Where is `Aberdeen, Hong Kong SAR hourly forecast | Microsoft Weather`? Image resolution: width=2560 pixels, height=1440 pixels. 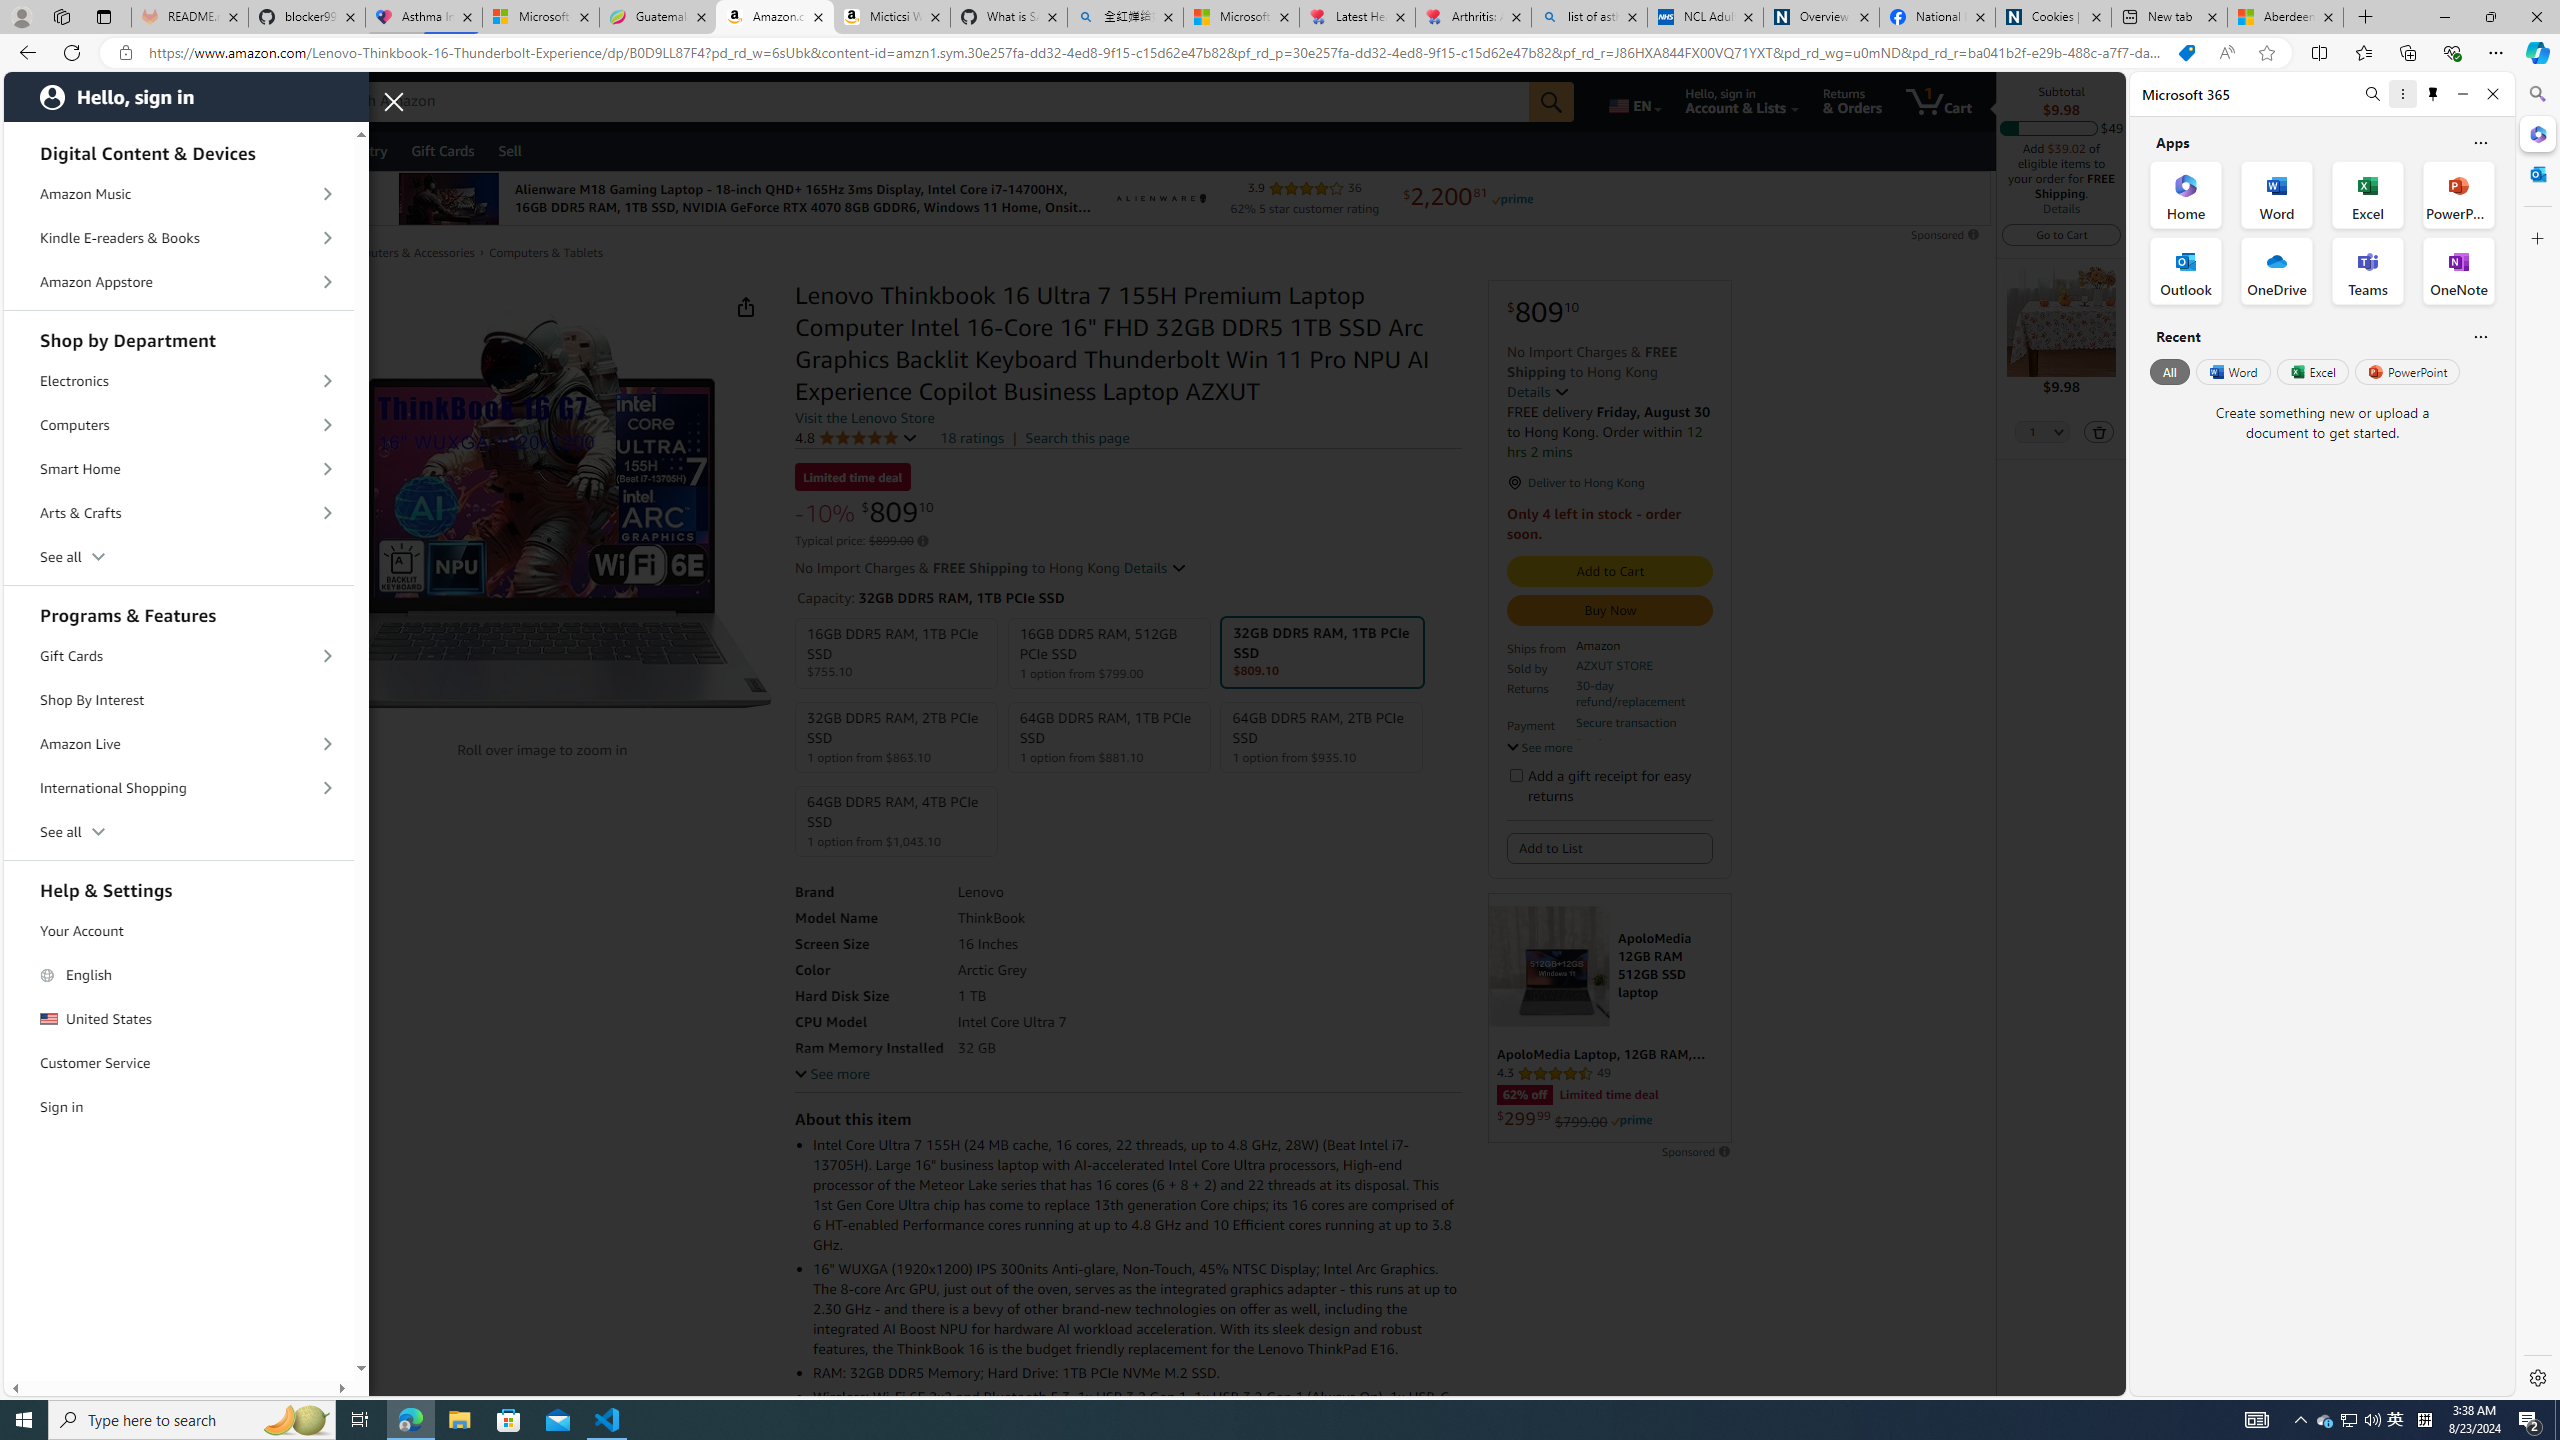
Aberdeen, Hong Kong SAR hourly forecast | Microsoft Weather is located at coordinates (2286, 17).